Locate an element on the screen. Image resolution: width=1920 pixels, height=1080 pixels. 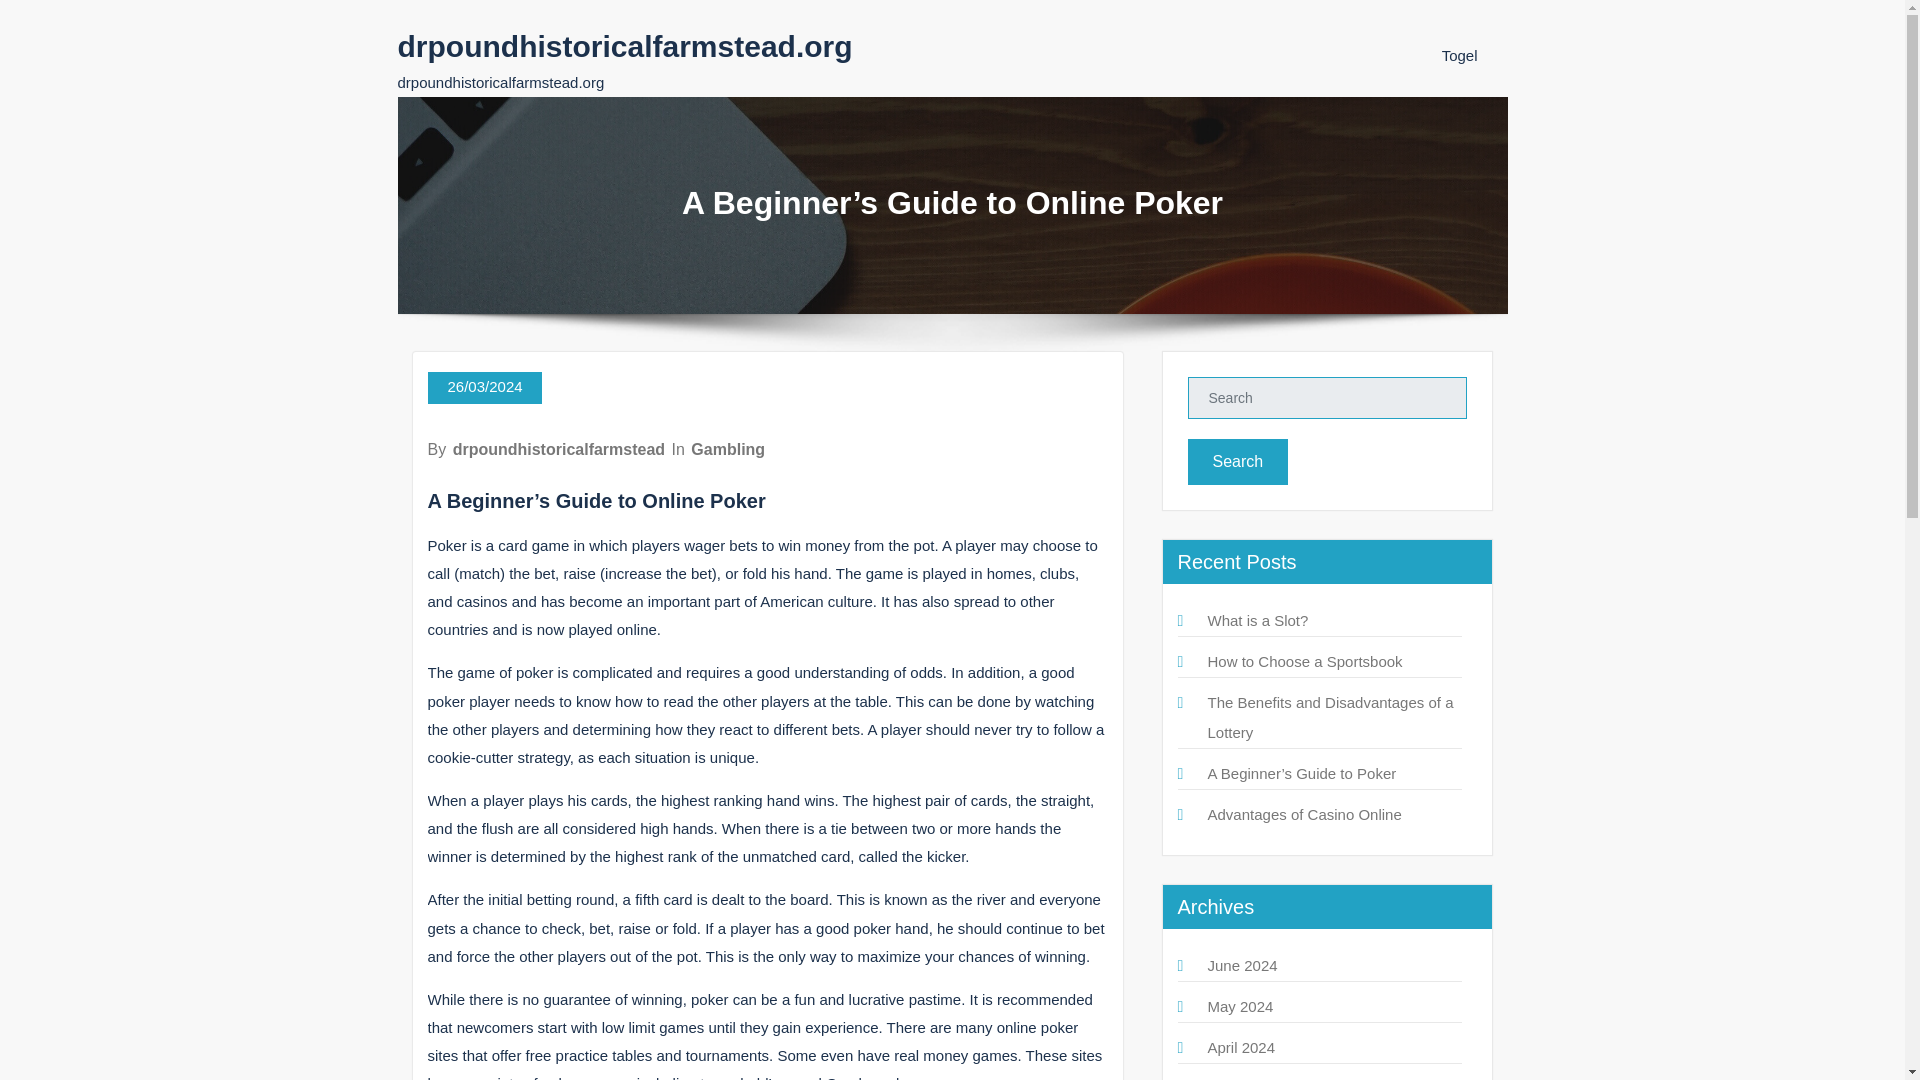
The Benefits and Disadvantages of a Lottery is located at coordinates (1330, 717).